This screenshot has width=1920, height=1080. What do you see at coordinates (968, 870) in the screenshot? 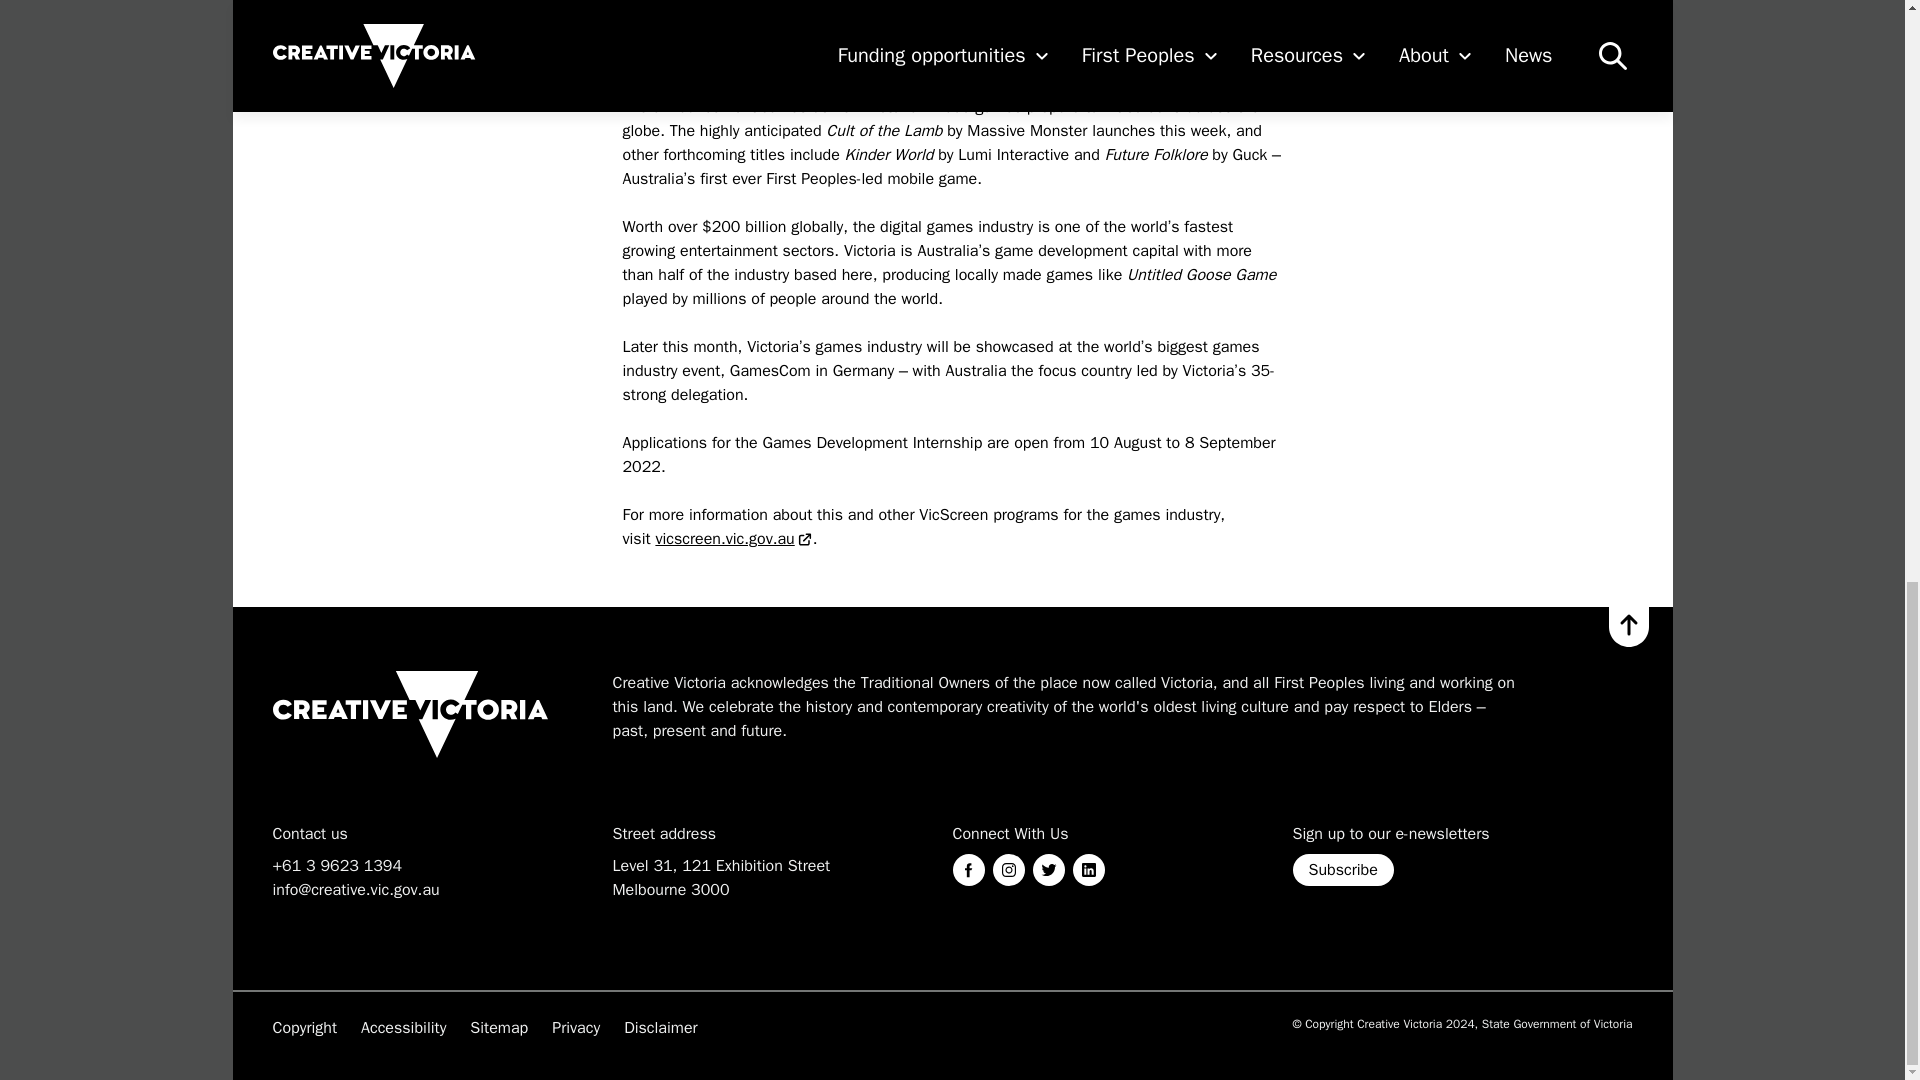
I see `Visit the Creative Victoria Facebook page` at bounding box center [968, 870].